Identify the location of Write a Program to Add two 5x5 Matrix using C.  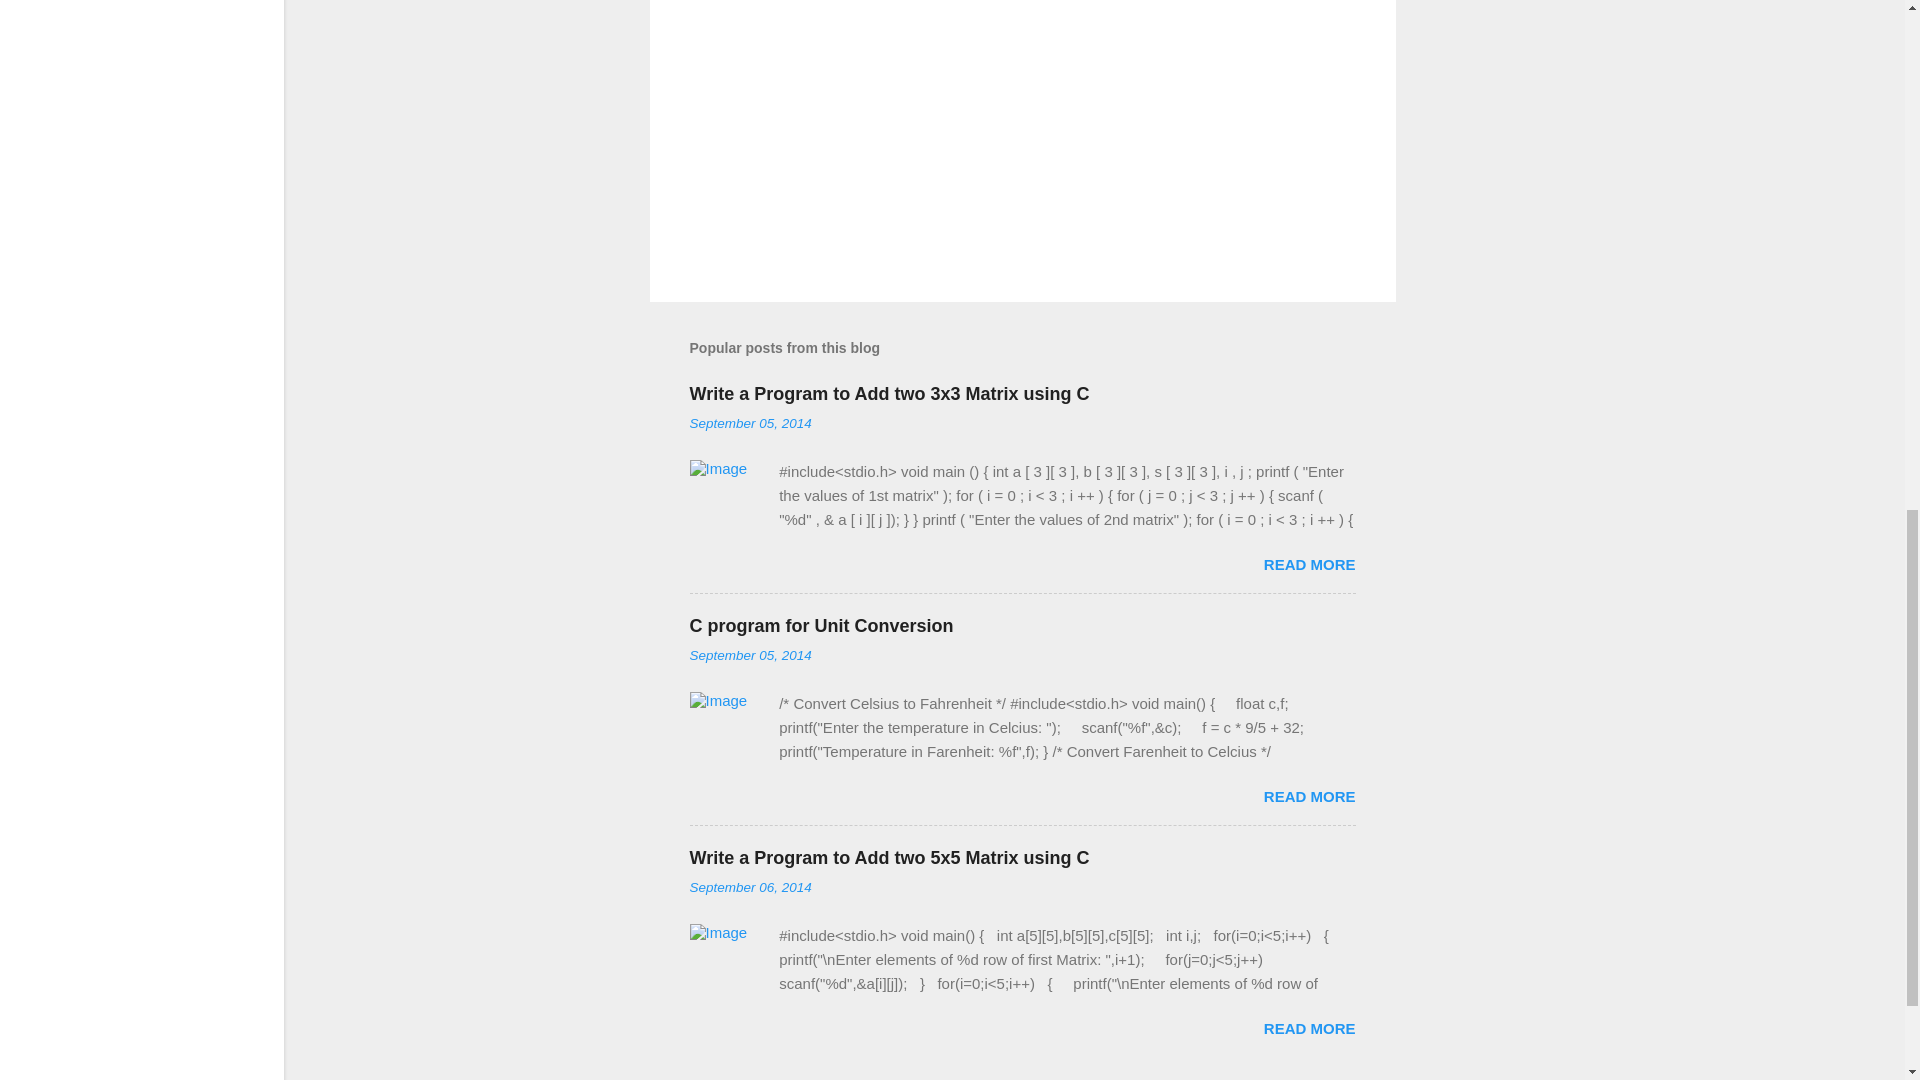
(890, 858).